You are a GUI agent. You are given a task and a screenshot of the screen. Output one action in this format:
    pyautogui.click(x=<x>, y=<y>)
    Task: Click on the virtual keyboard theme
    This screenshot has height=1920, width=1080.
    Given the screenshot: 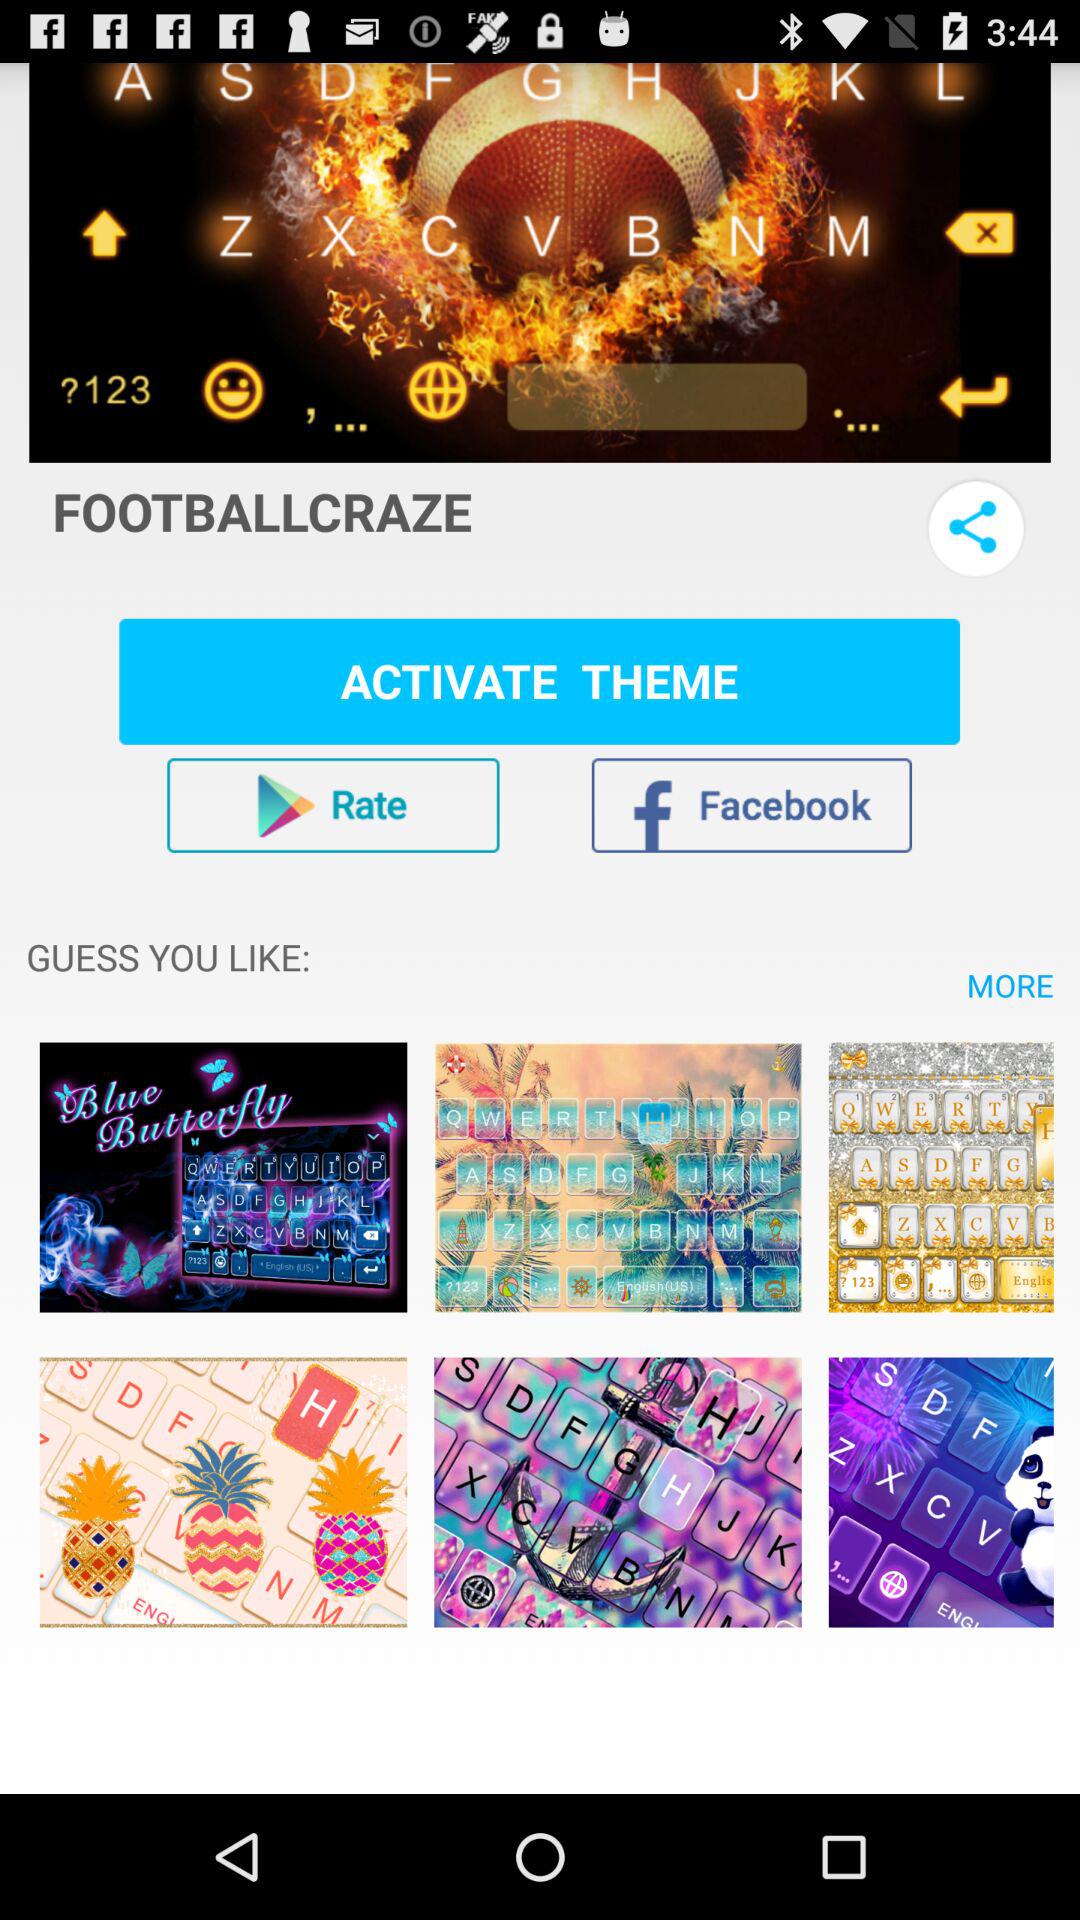 What is the action you would take?
    pyautogui.click(x=618, y=1178)
    